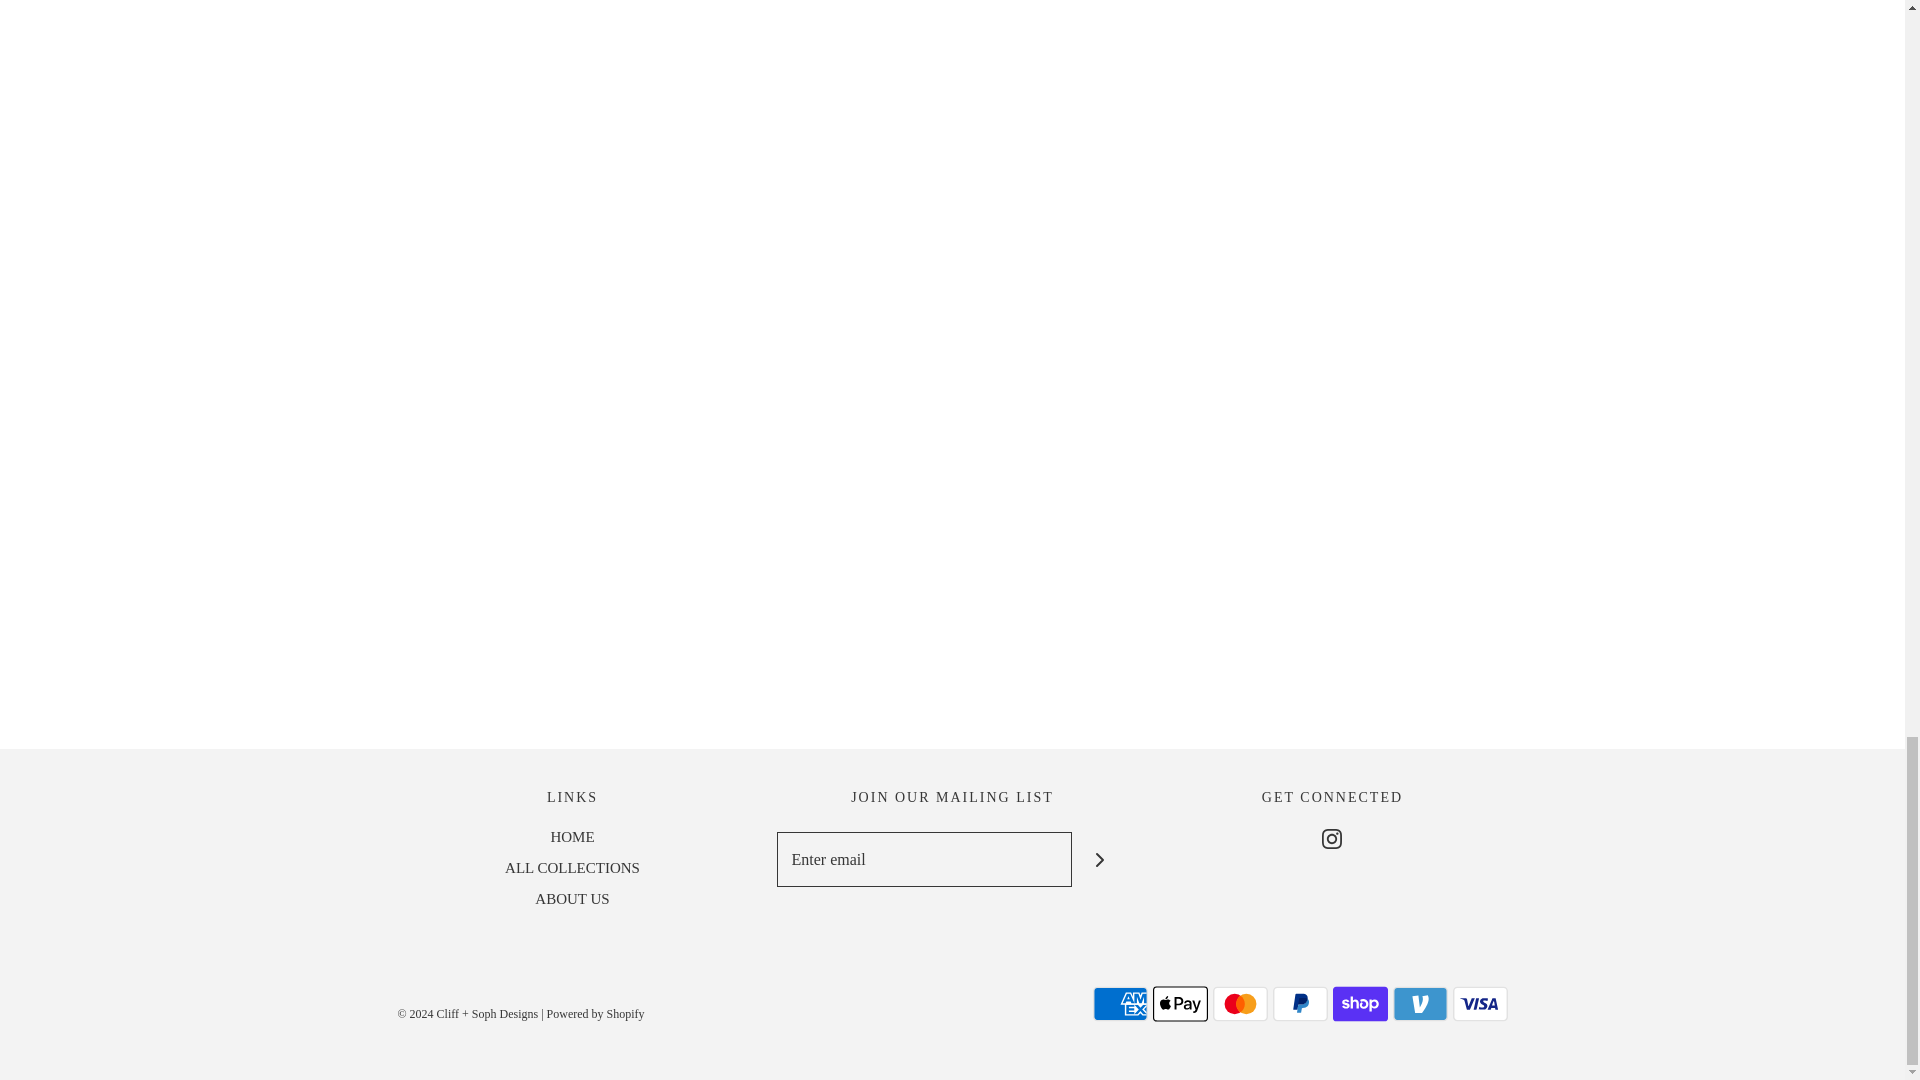 The width and height of the screenshot is (1920, 1080). What do you see at coordinates (1420, 1003) in the screenshot?
I see `Venmo` at bounding box center [1420, 1003].